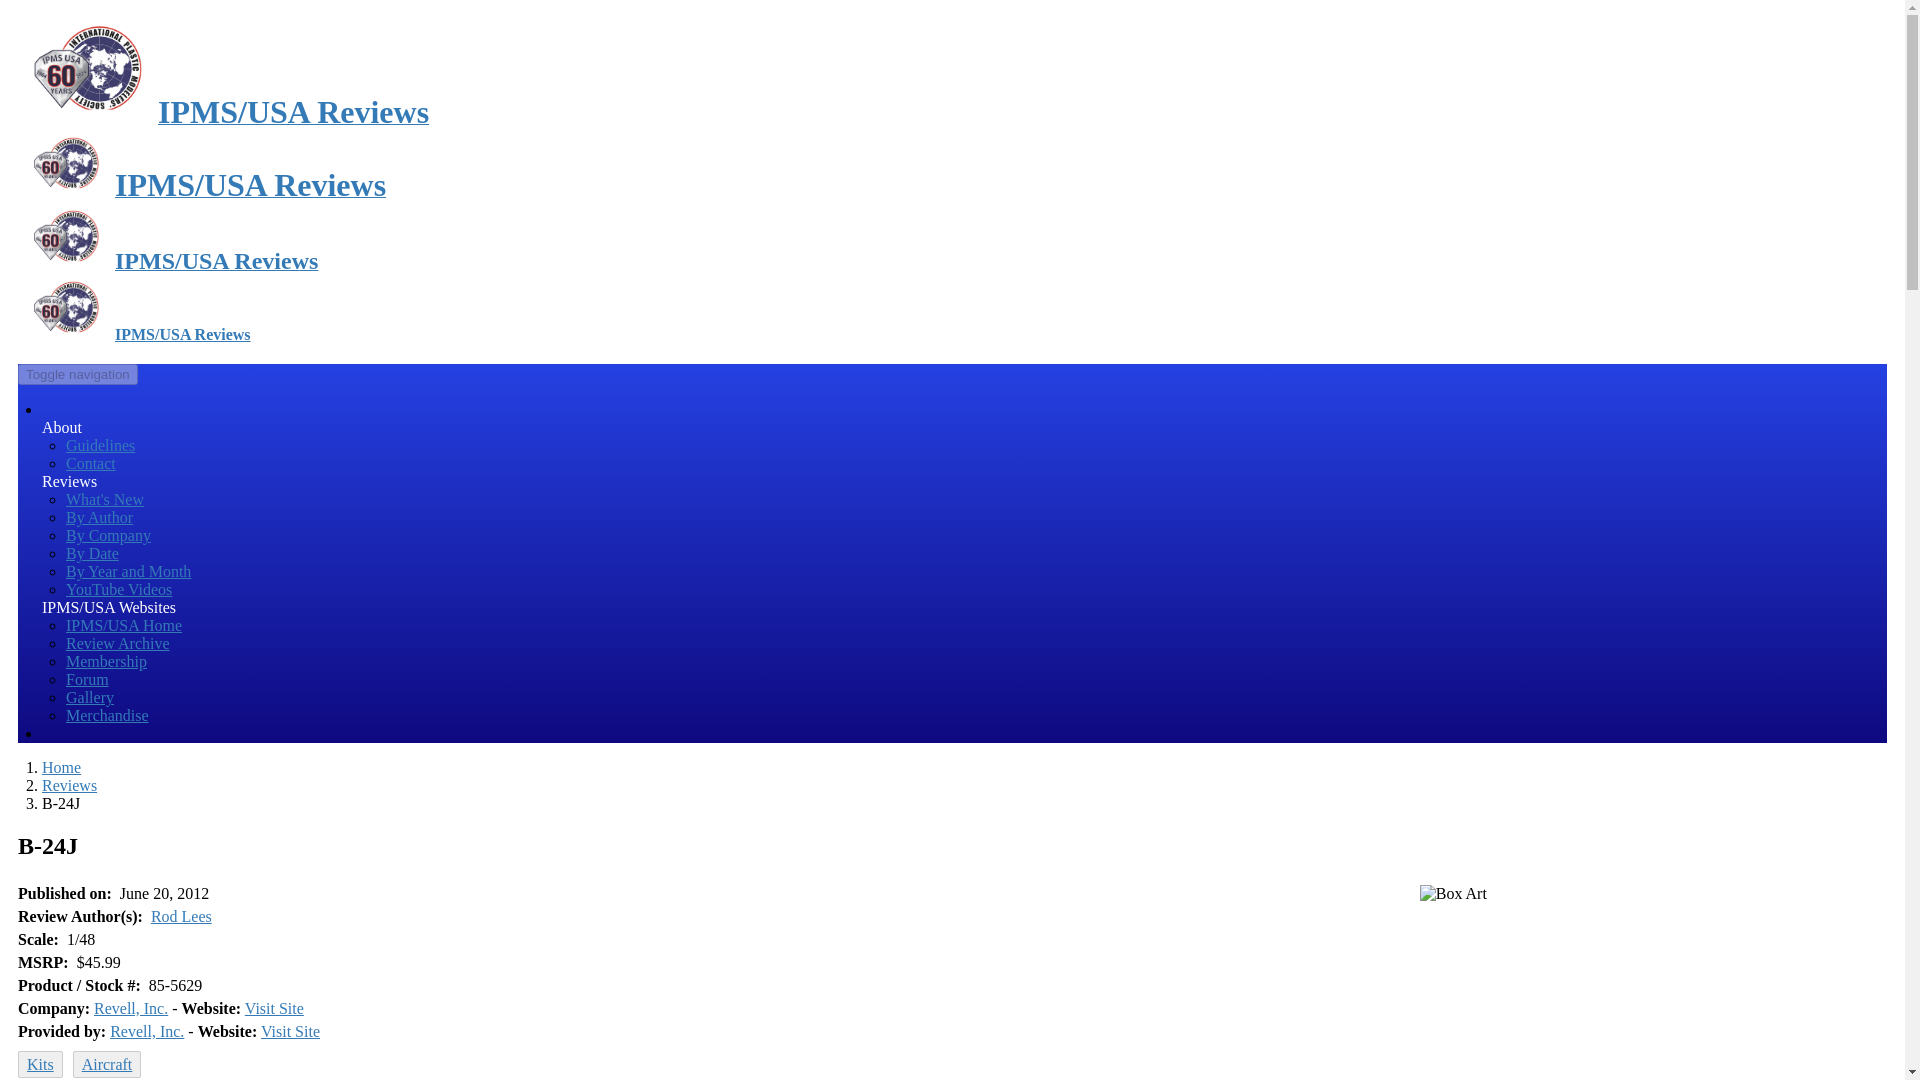 The image size is (1920, 1080). I want to click on Home, so click(61, 768).